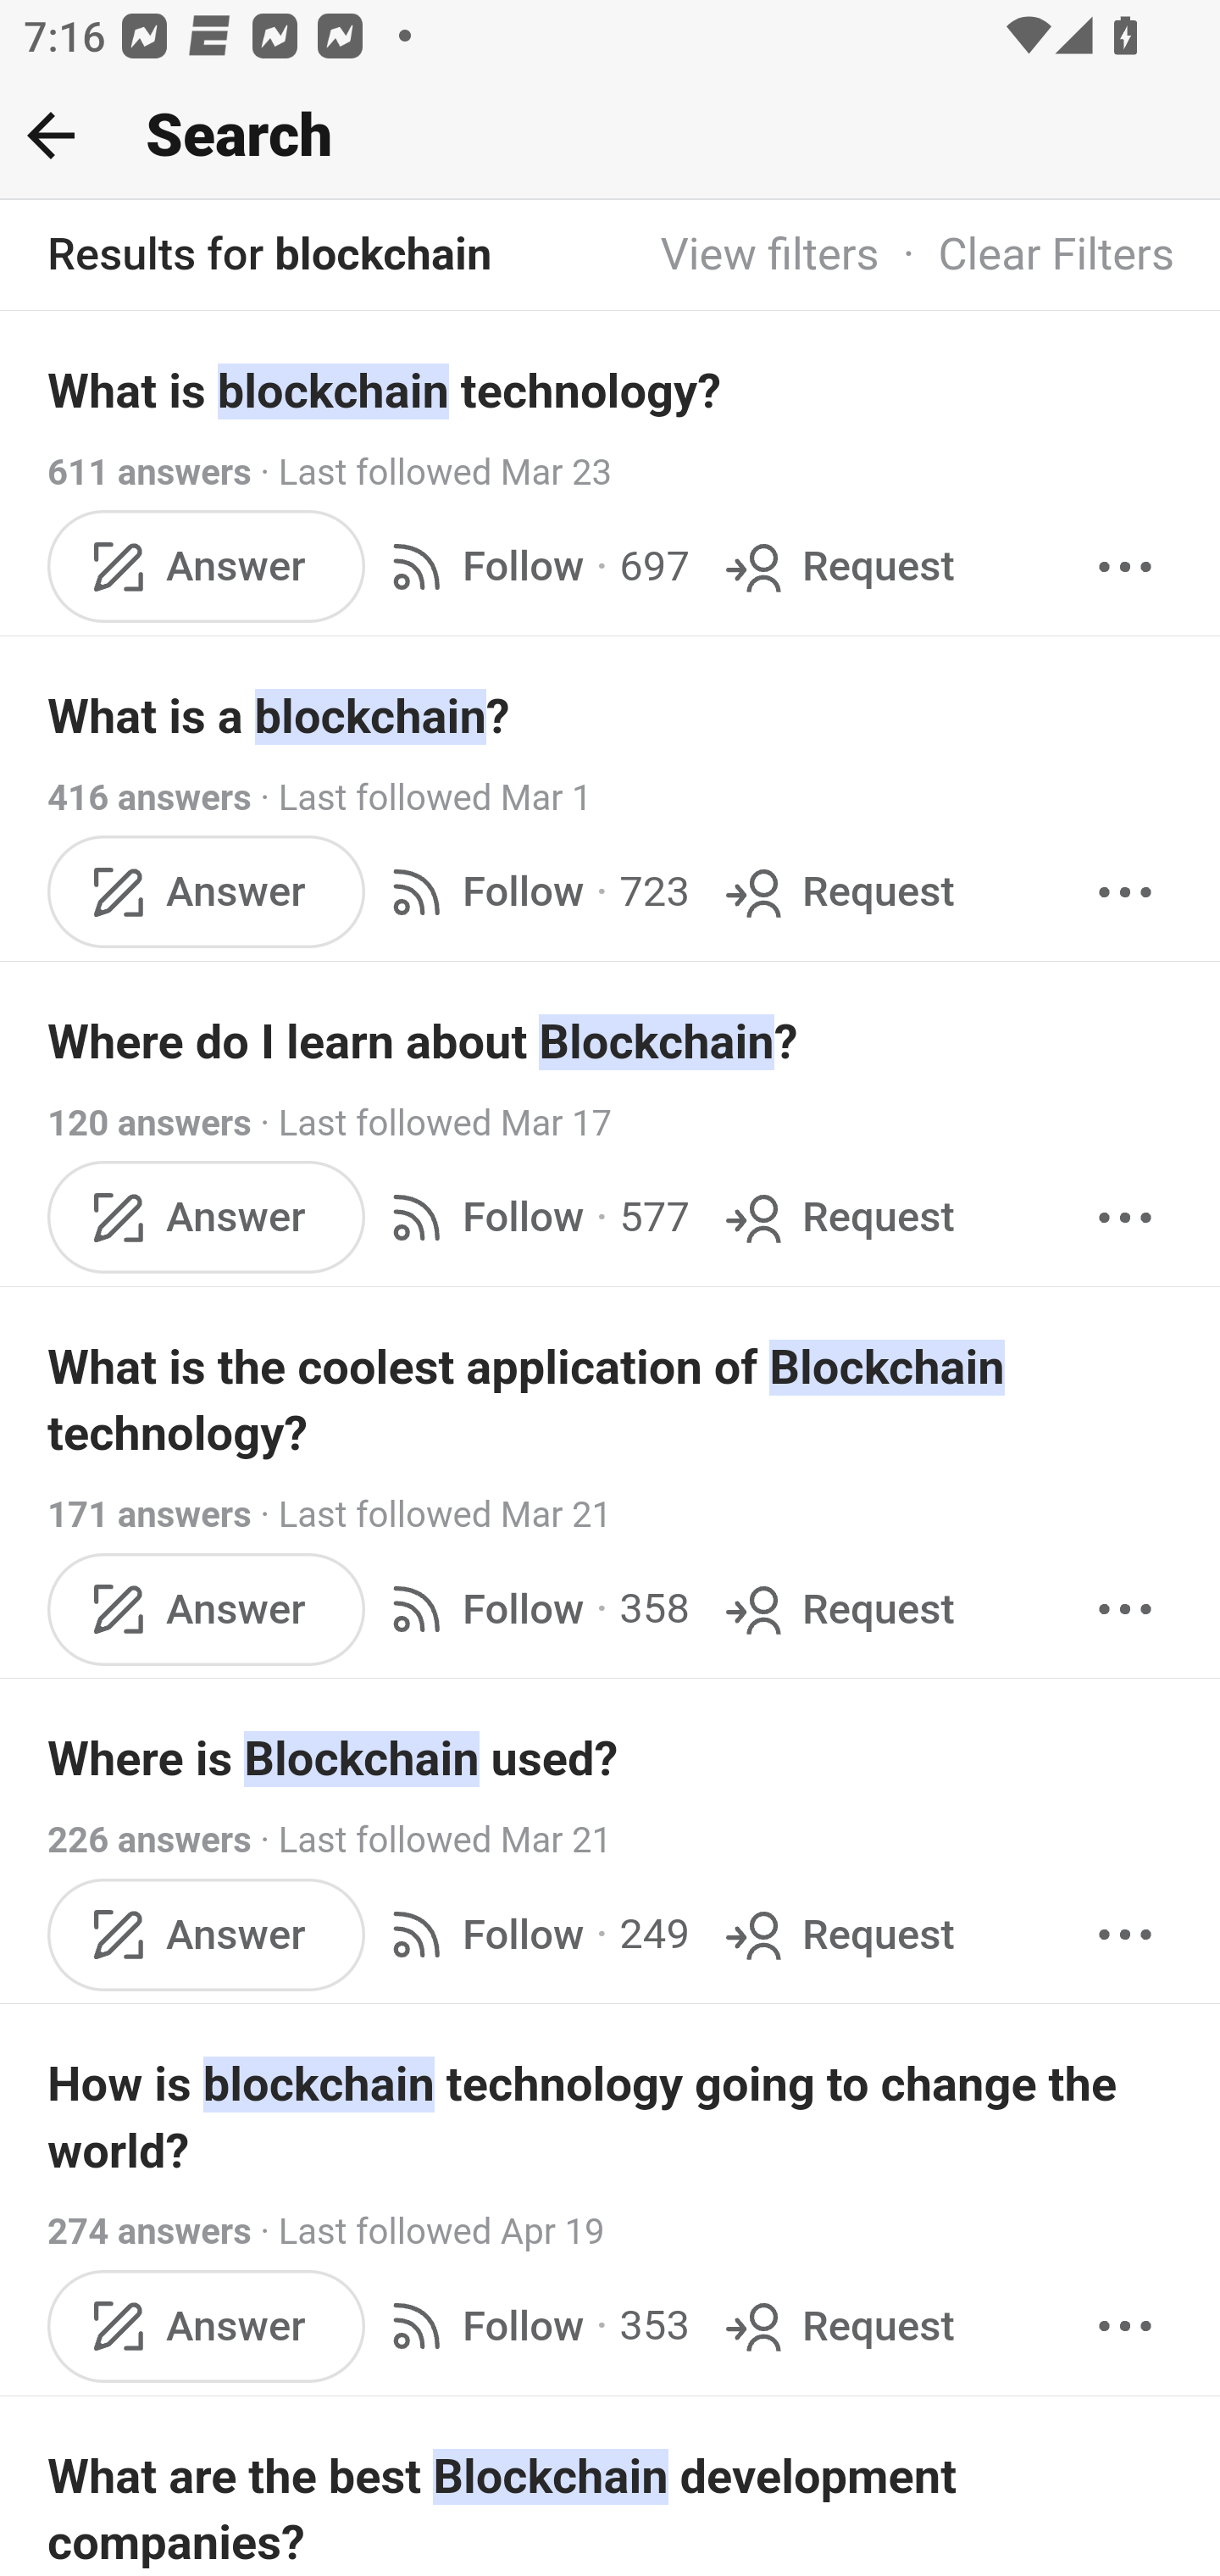 The image size is (1220, 2576). Describe the element at coordinates (207, 891) in the screenshot. I see `Answer` at that location.